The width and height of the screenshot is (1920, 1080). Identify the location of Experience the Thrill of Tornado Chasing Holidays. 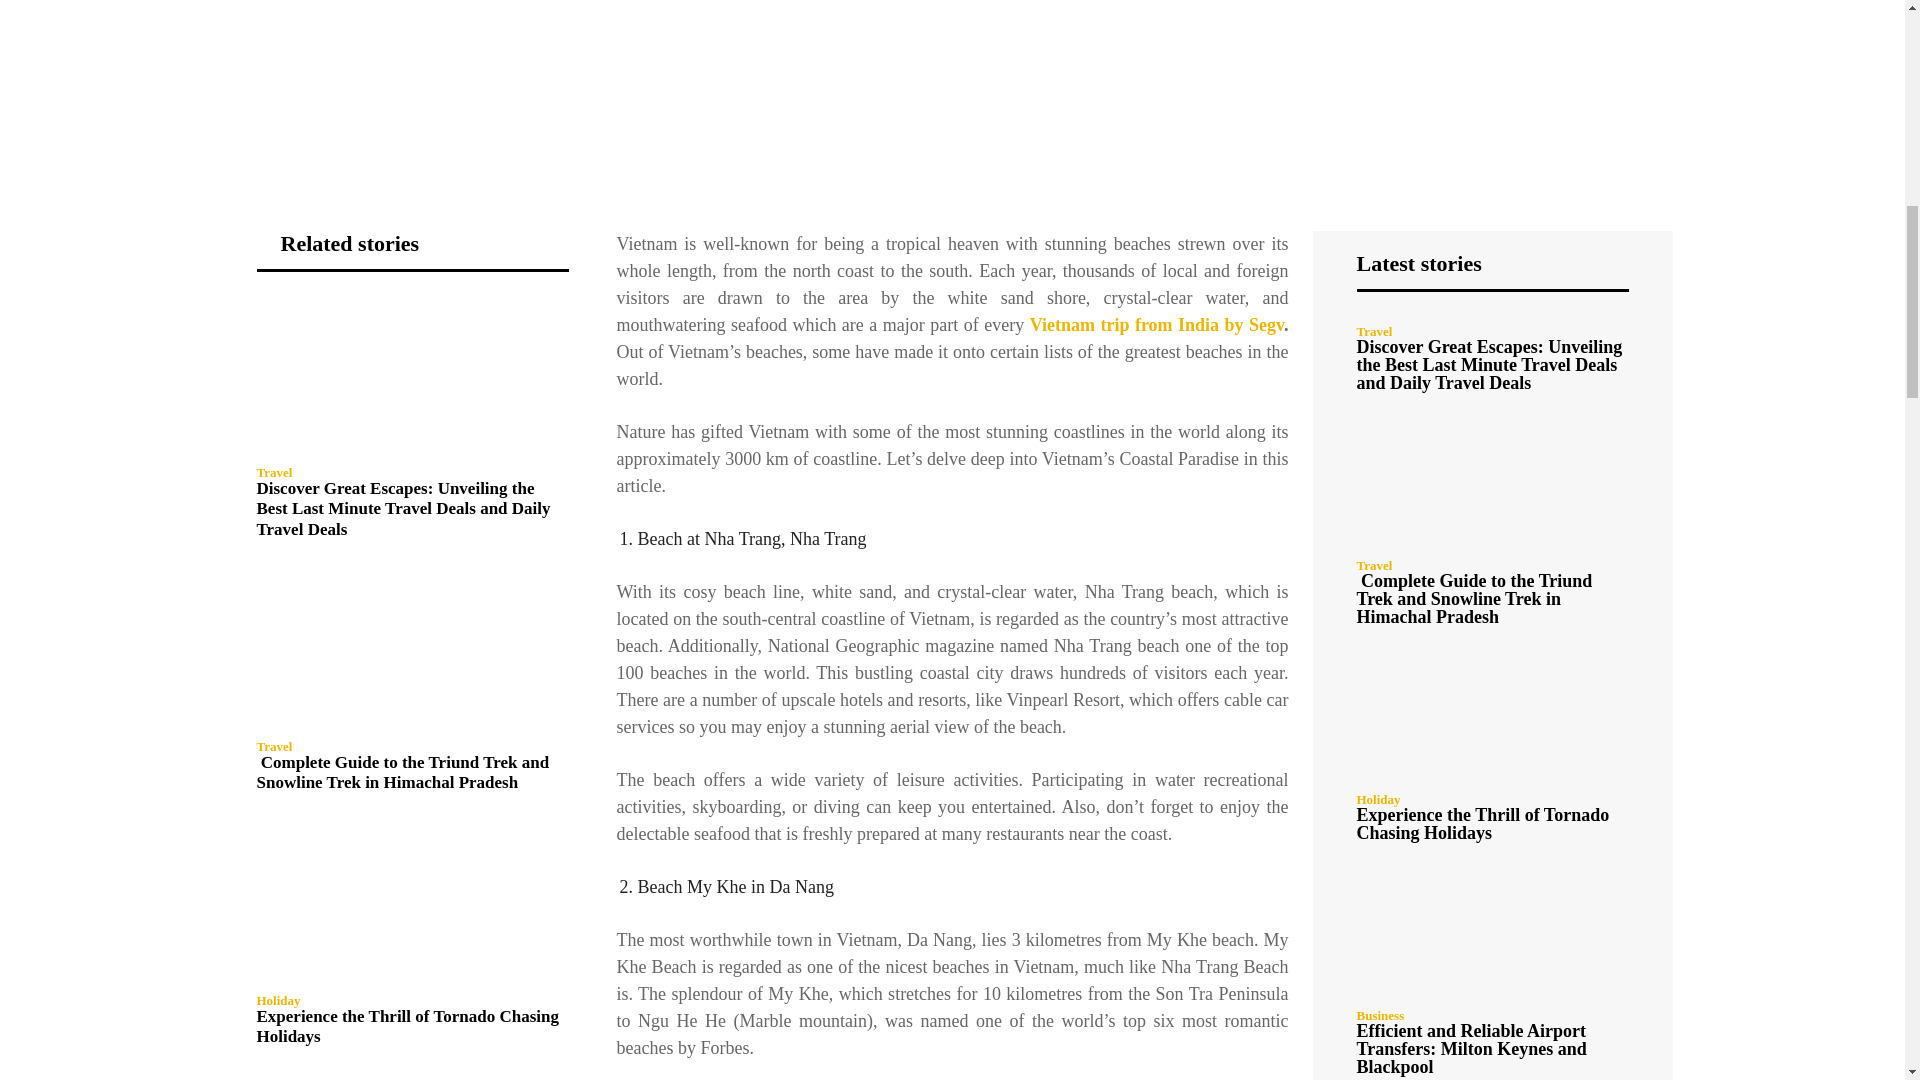
(412, 902).